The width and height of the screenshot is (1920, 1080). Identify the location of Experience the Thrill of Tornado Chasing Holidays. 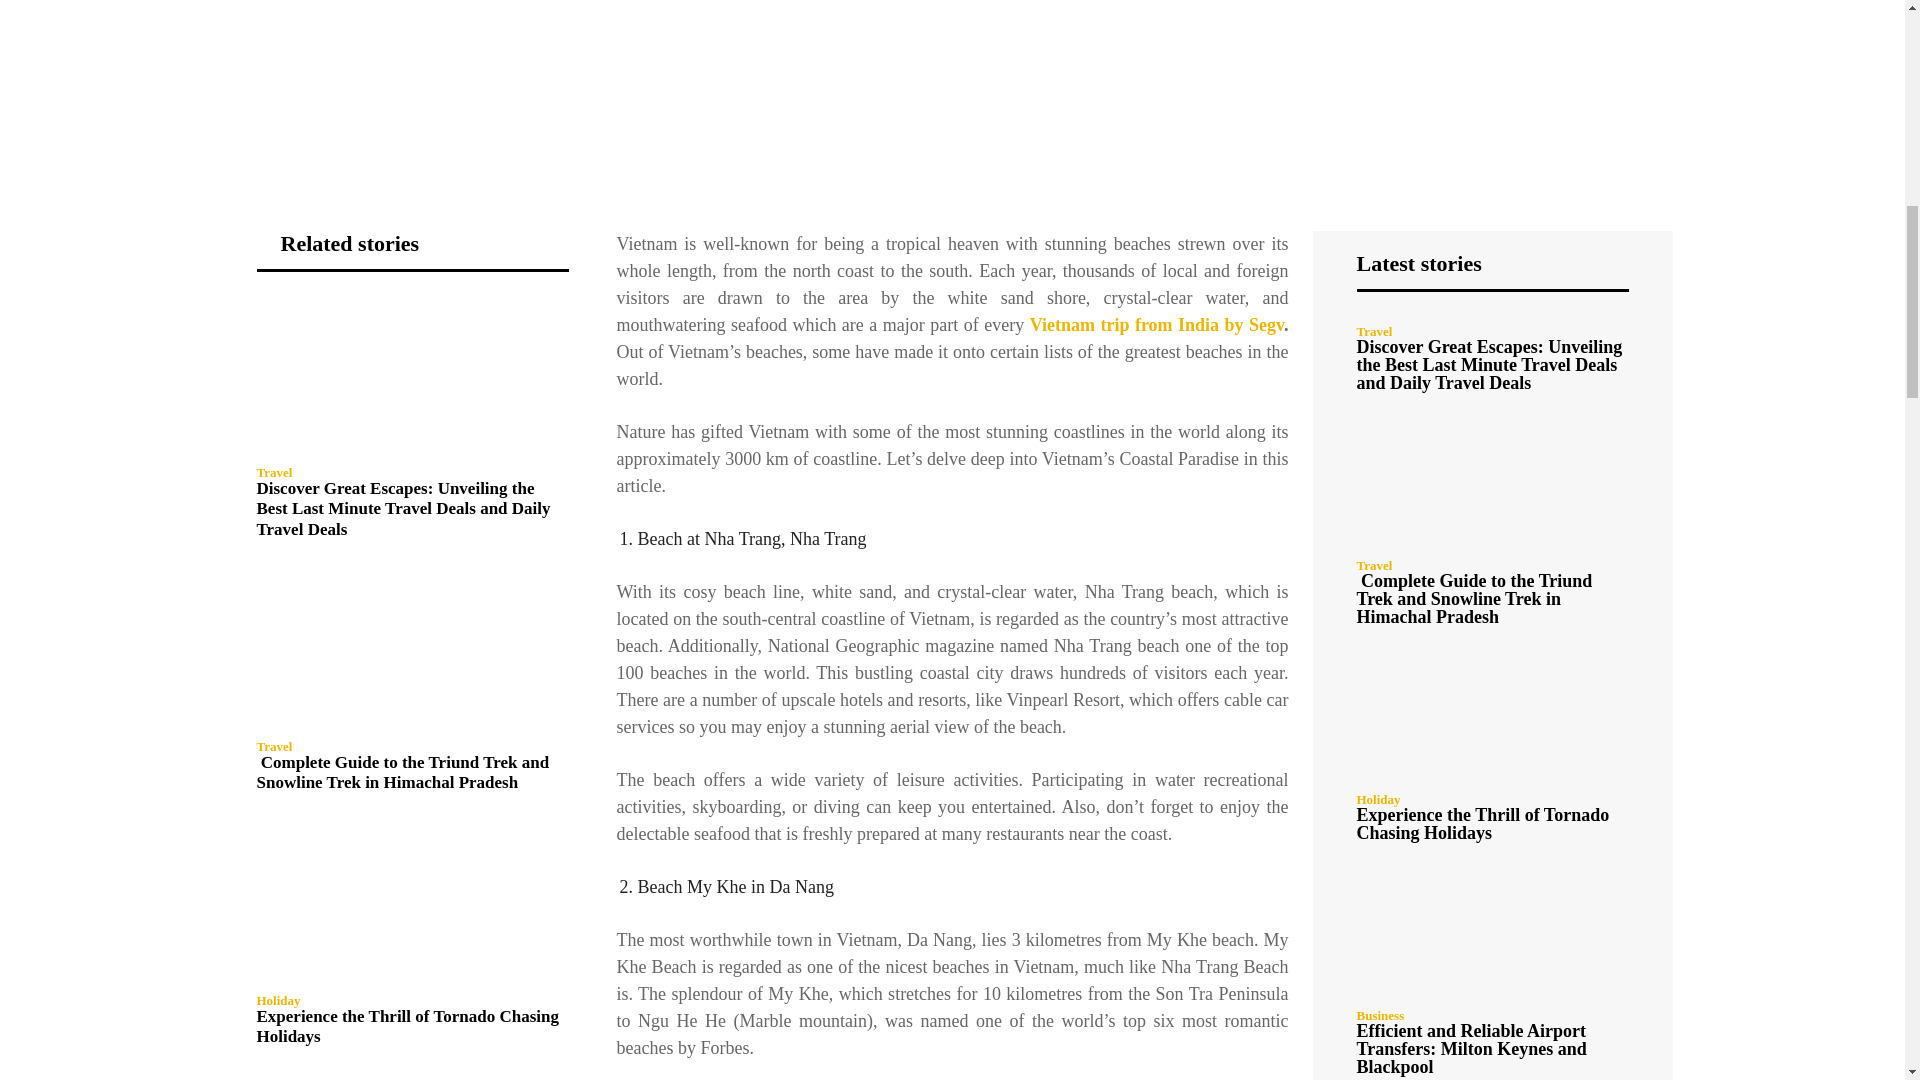
(412, 902).